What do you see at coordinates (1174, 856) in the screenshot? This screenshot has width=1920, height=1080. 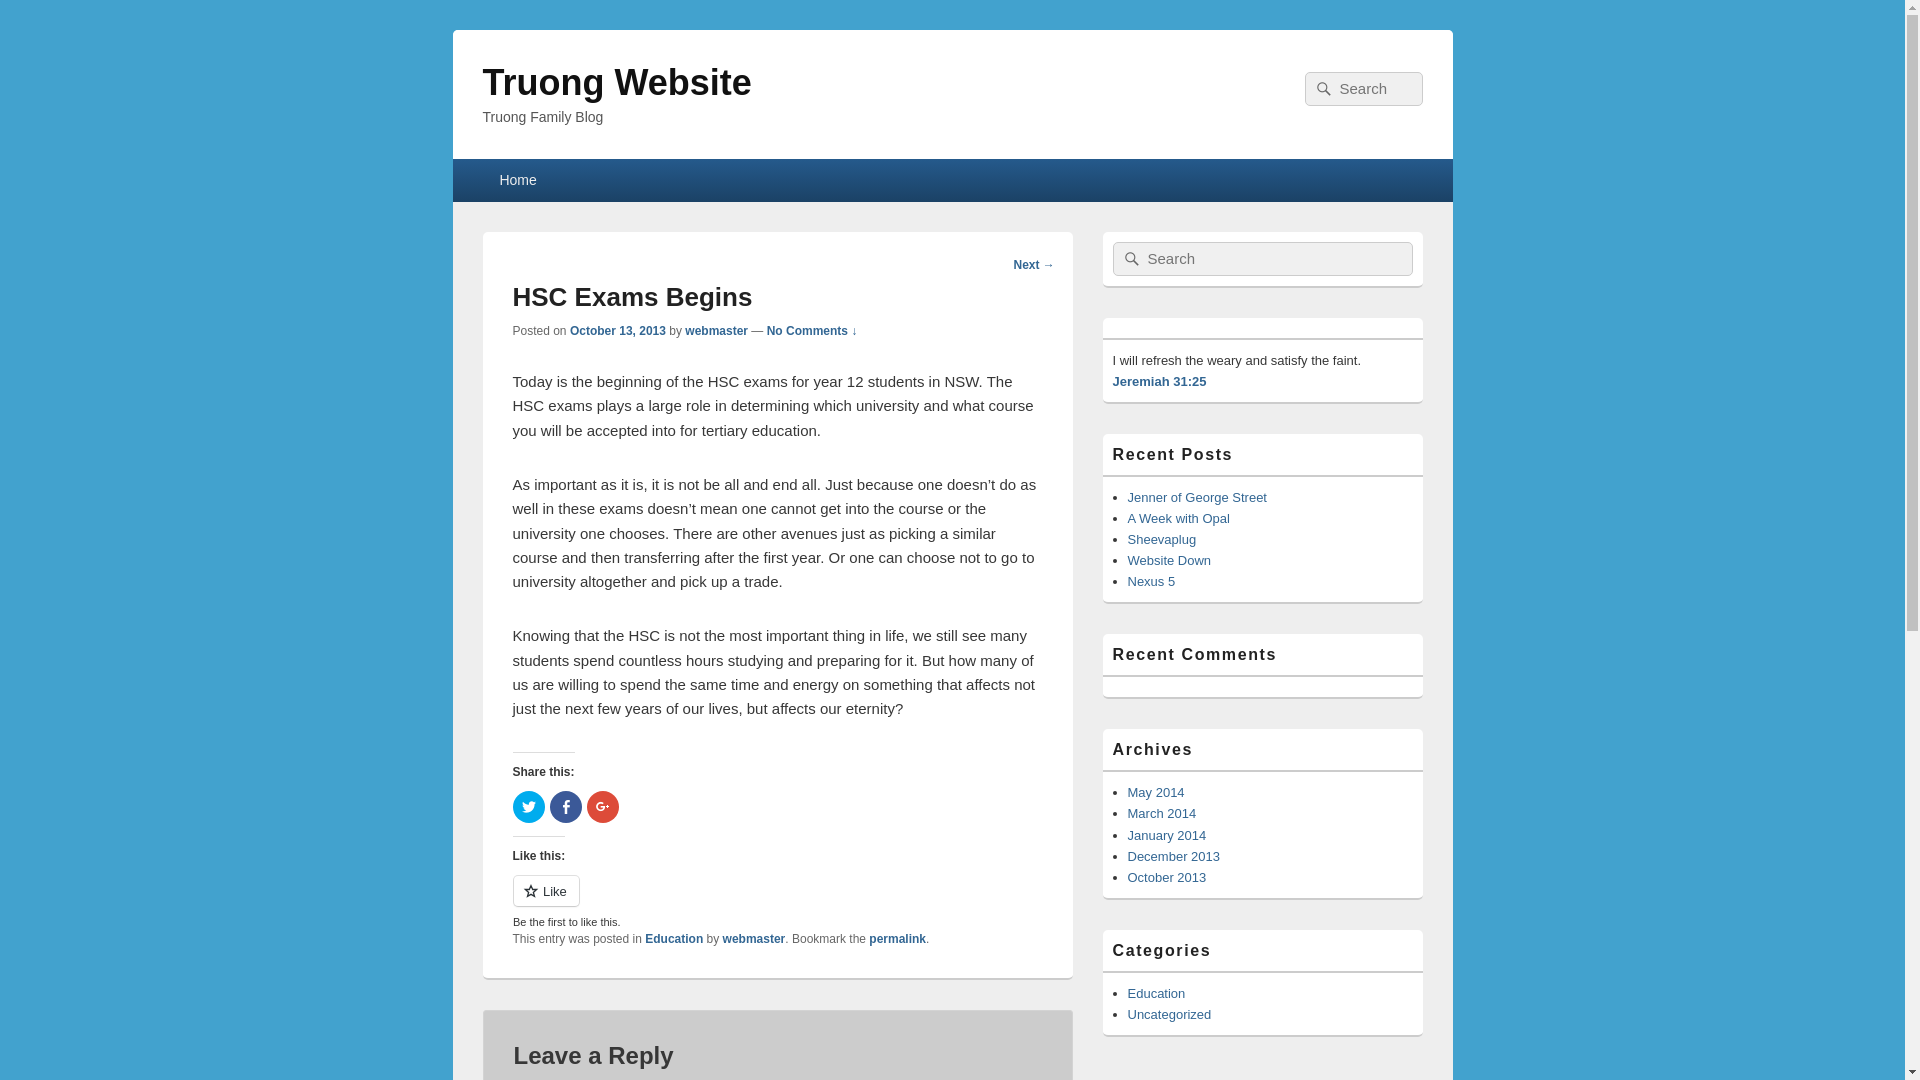 I see `December 2013` at bounding box center [1174, 856].